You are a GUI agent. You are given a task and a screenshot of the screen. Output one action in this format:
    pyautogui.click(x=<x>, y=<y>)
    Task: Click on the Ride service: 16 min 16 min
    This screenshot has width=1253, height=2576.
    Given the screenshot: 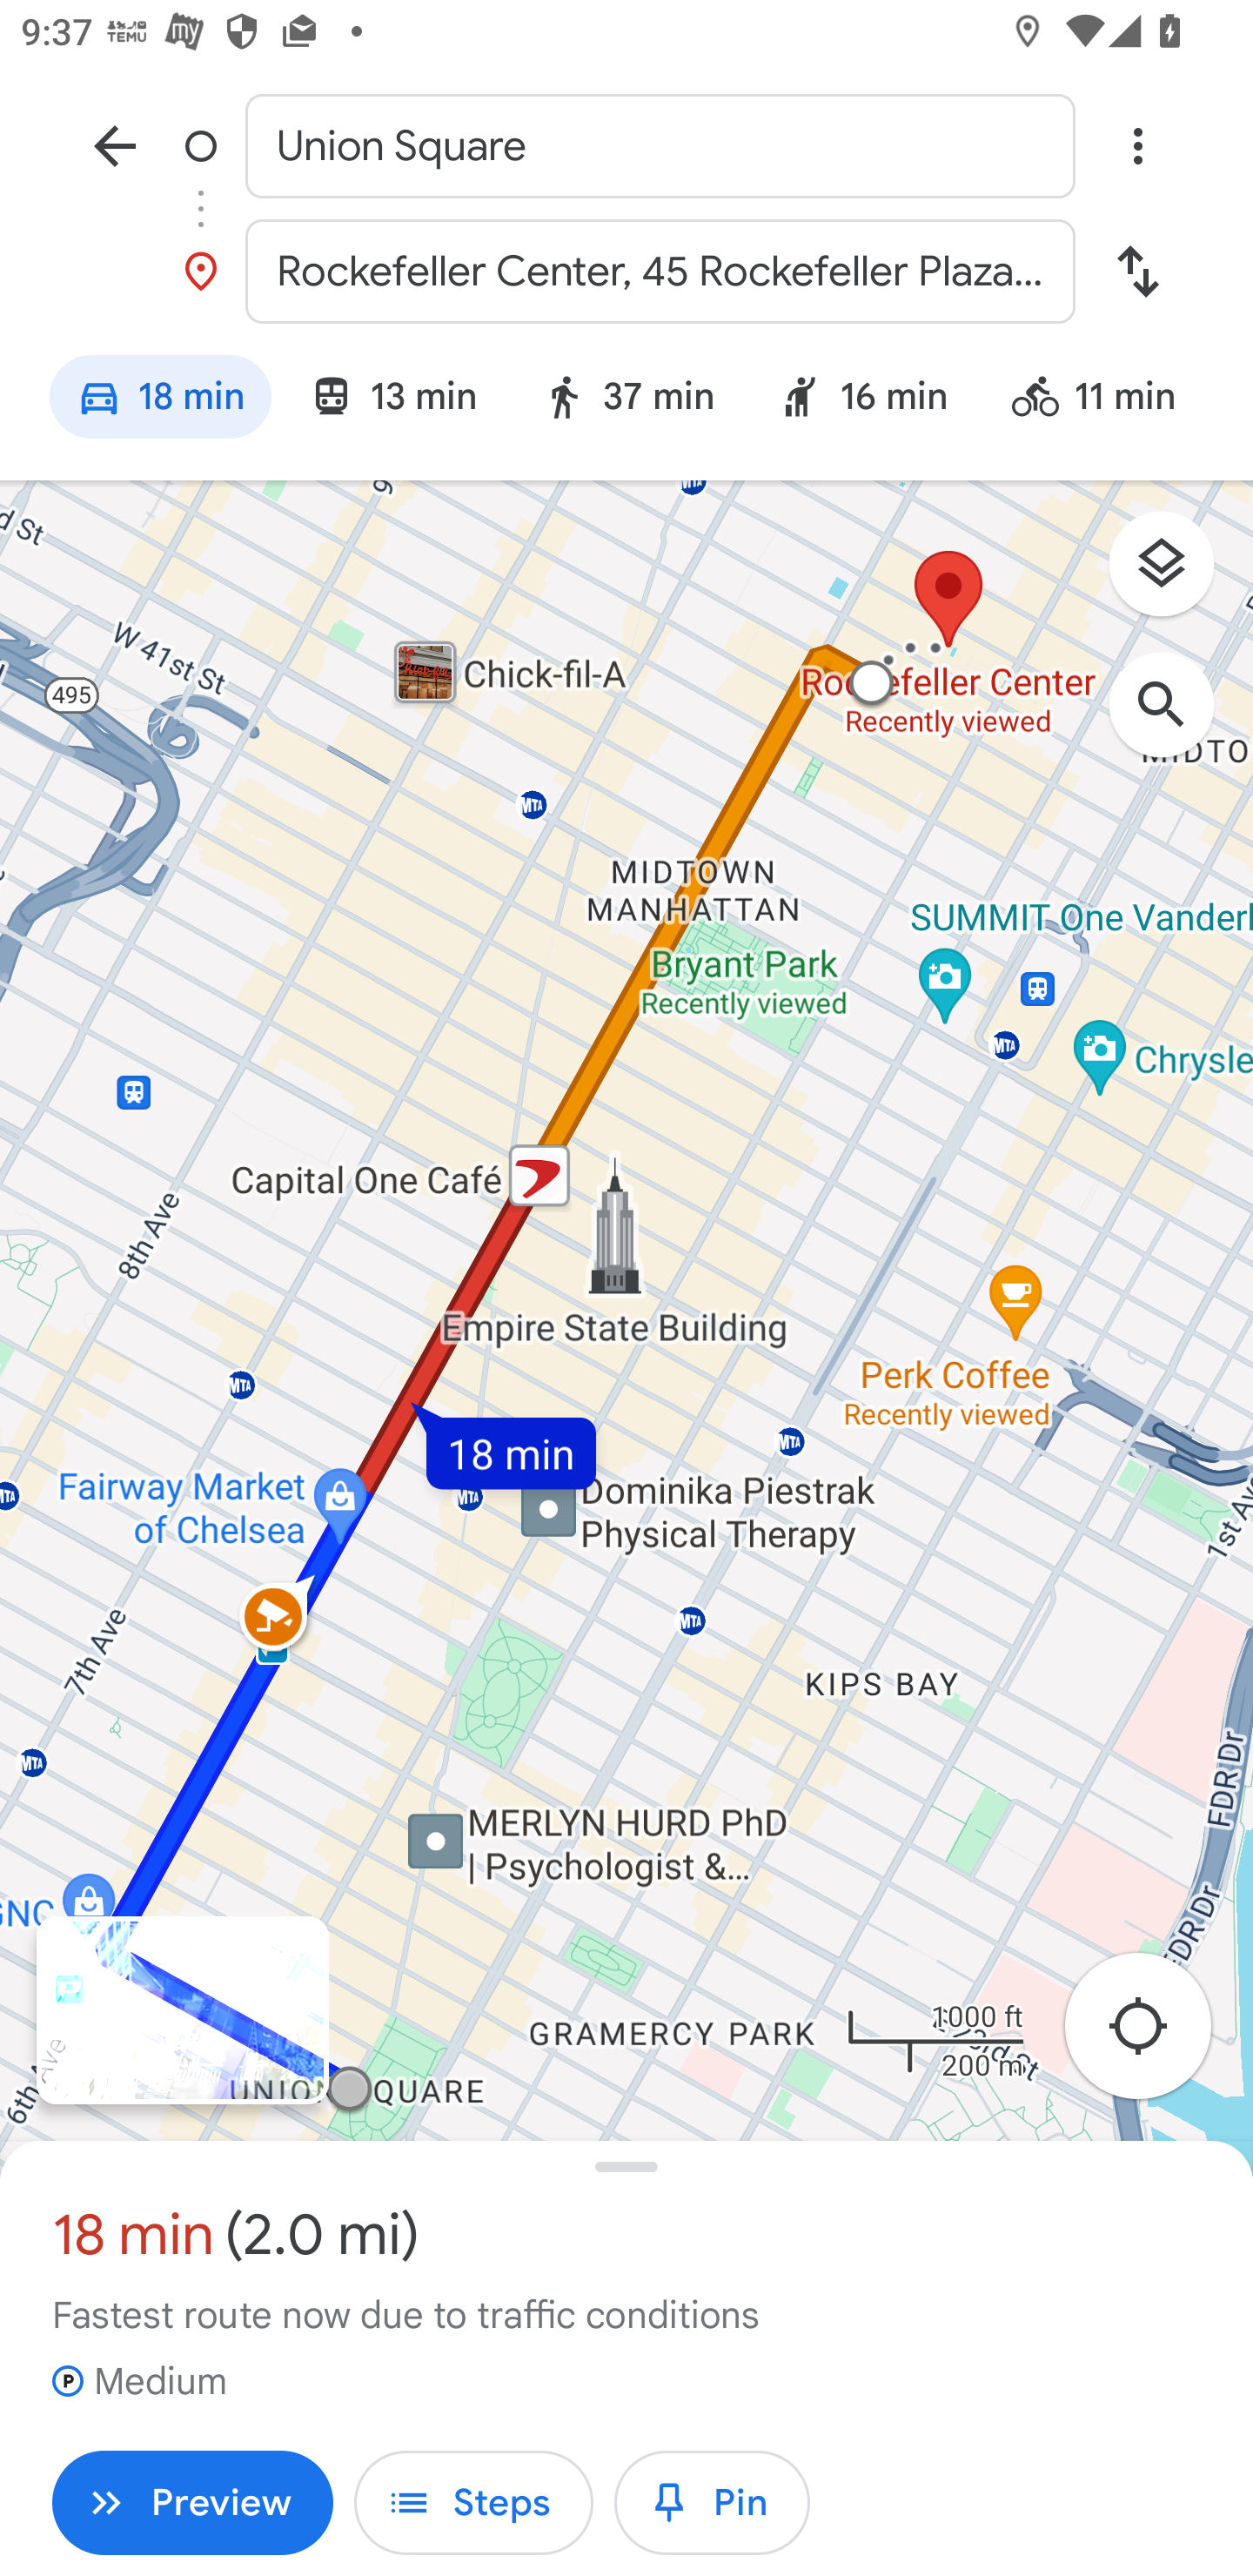 What is the action you would take?
    pyautogui.click(x=863, y=401)
    